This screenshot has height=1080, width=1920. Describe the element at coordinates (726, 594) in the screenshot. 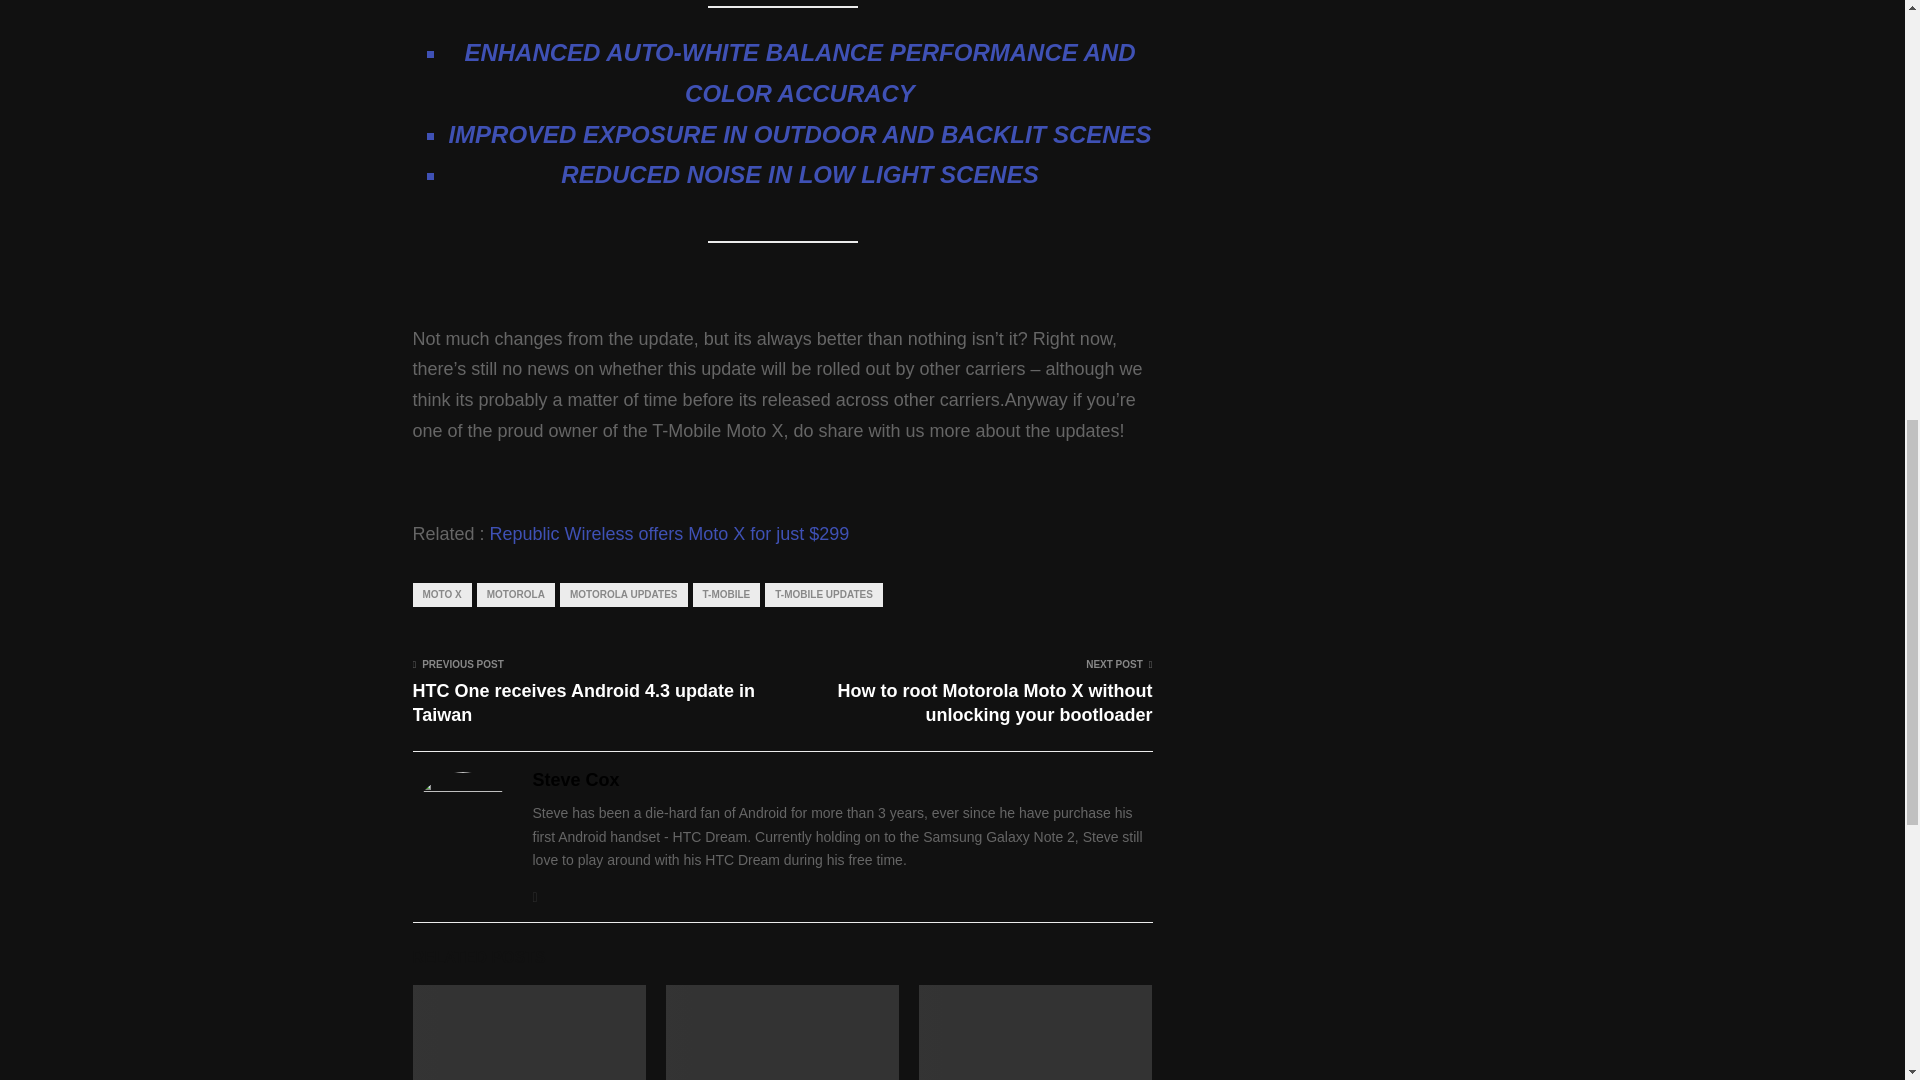

I see `T-MOBILE` at that location.